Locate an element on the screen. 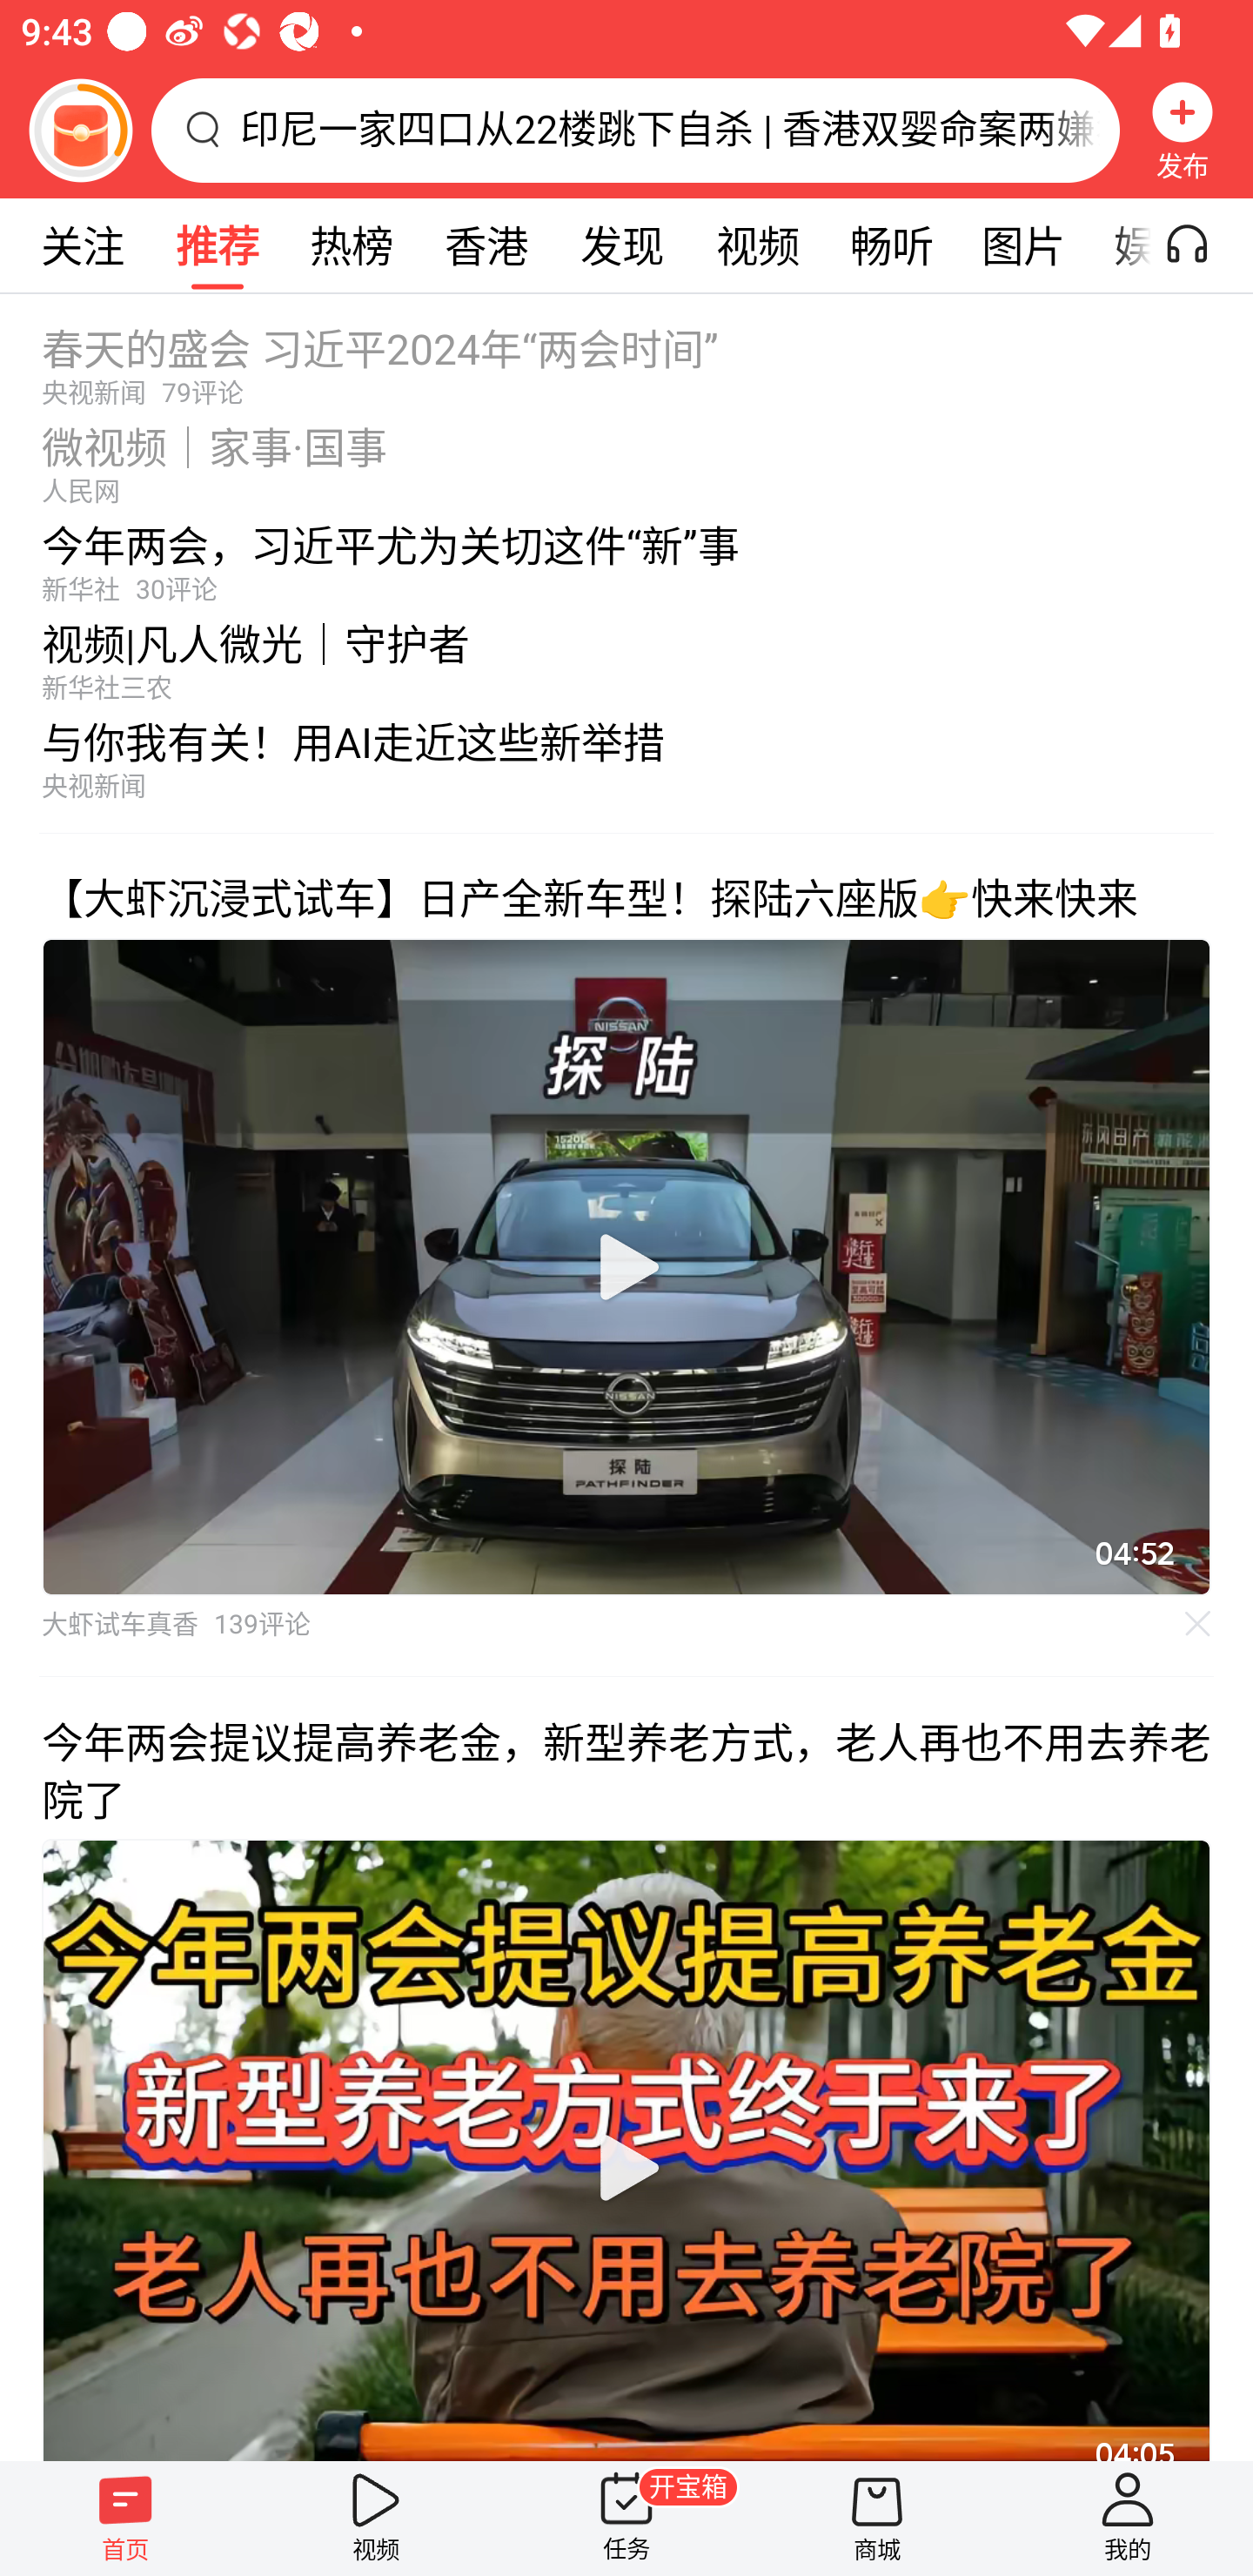 Image resolution: width=1253 pixels, height=2576 pixels. 畅听 is located at coordinates (891, 245).